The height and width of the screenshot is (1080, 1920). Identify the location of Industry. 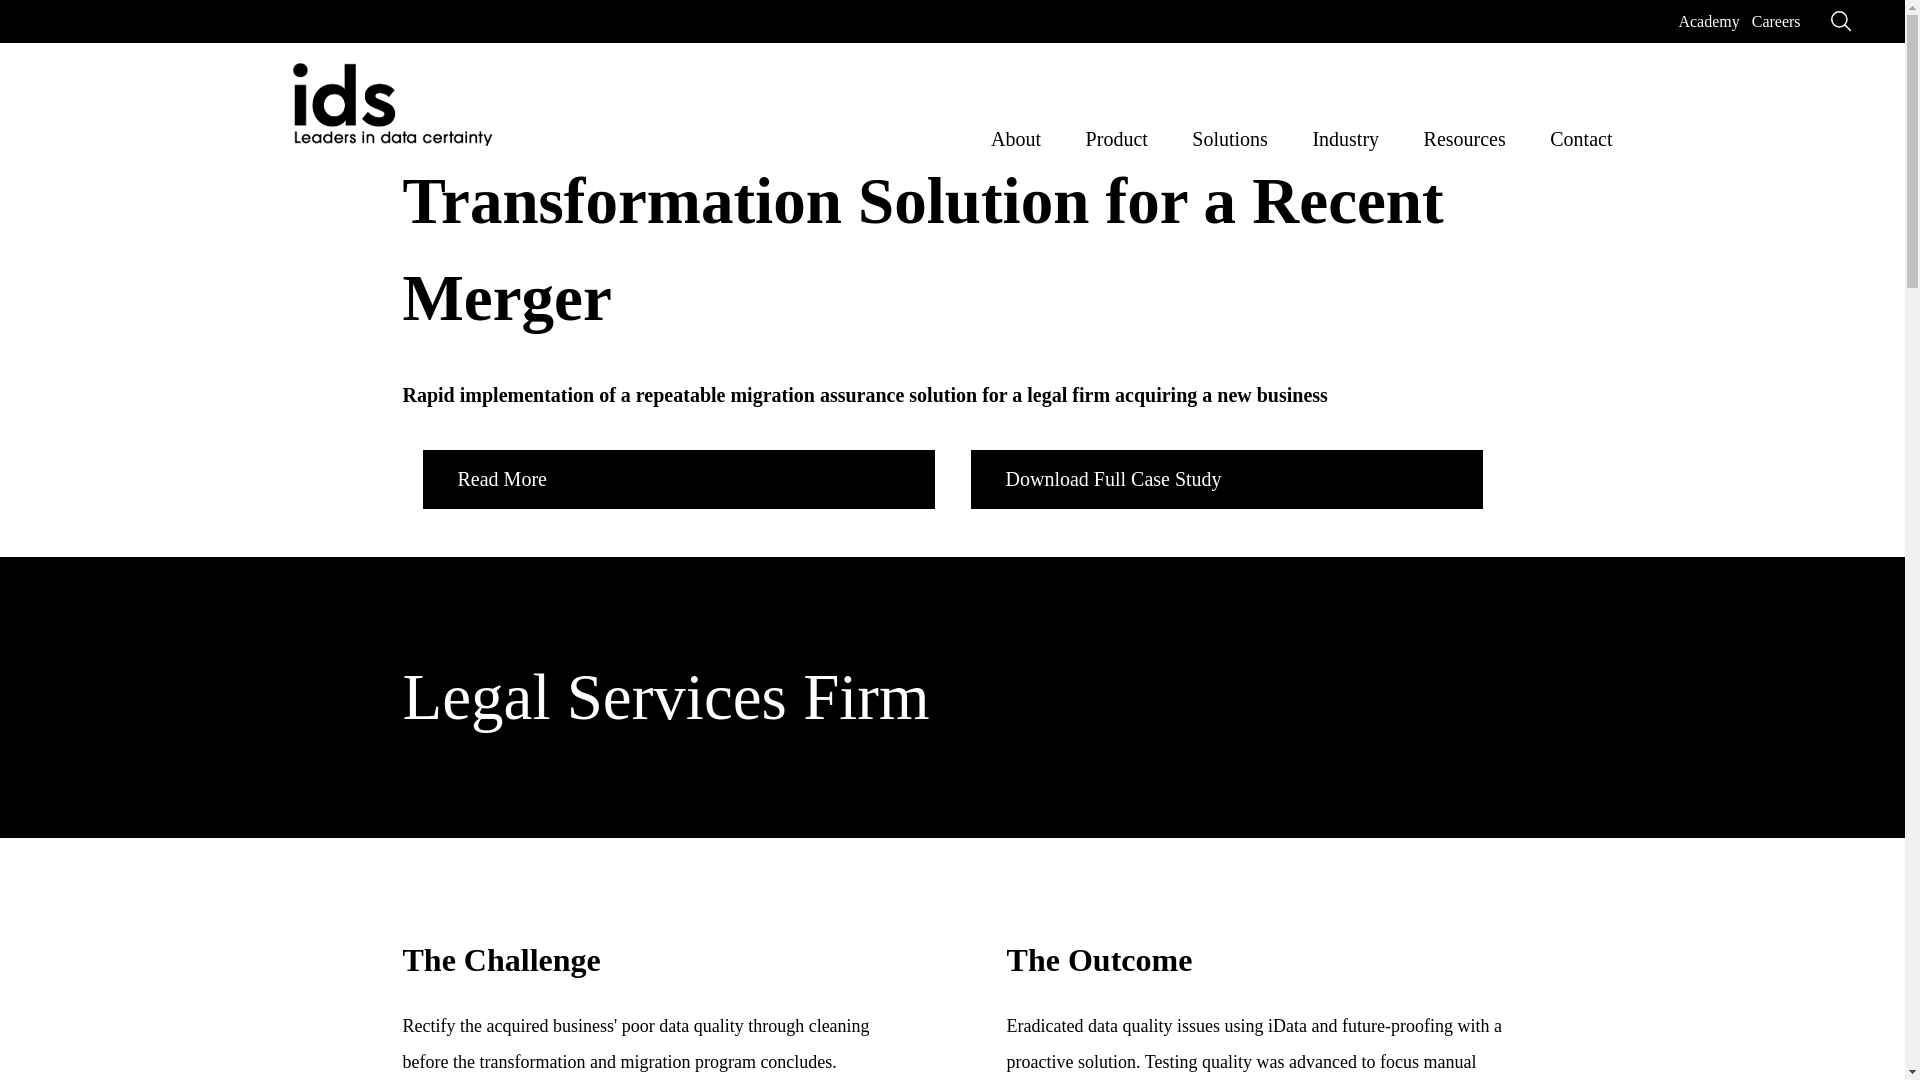
(1344, 134).